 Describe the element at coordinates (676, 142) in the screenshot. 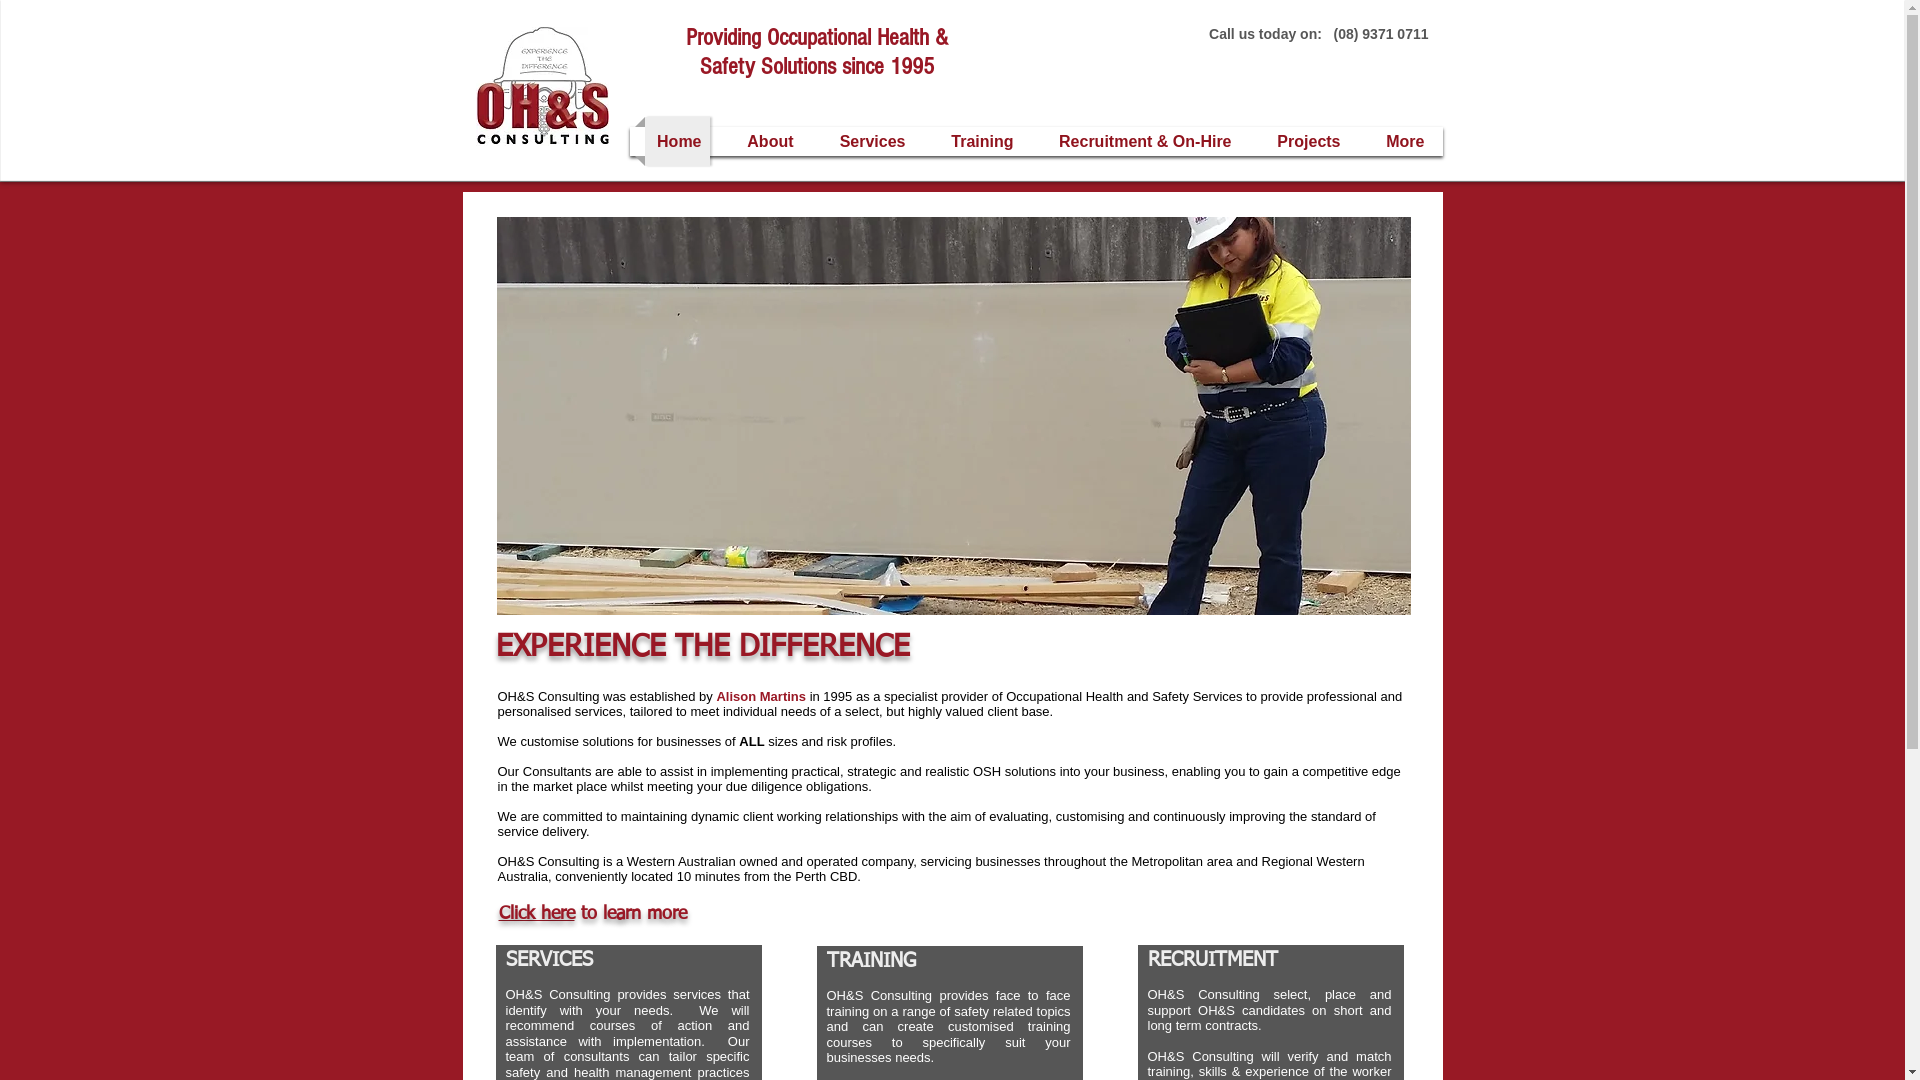

I see `Home` at that location.